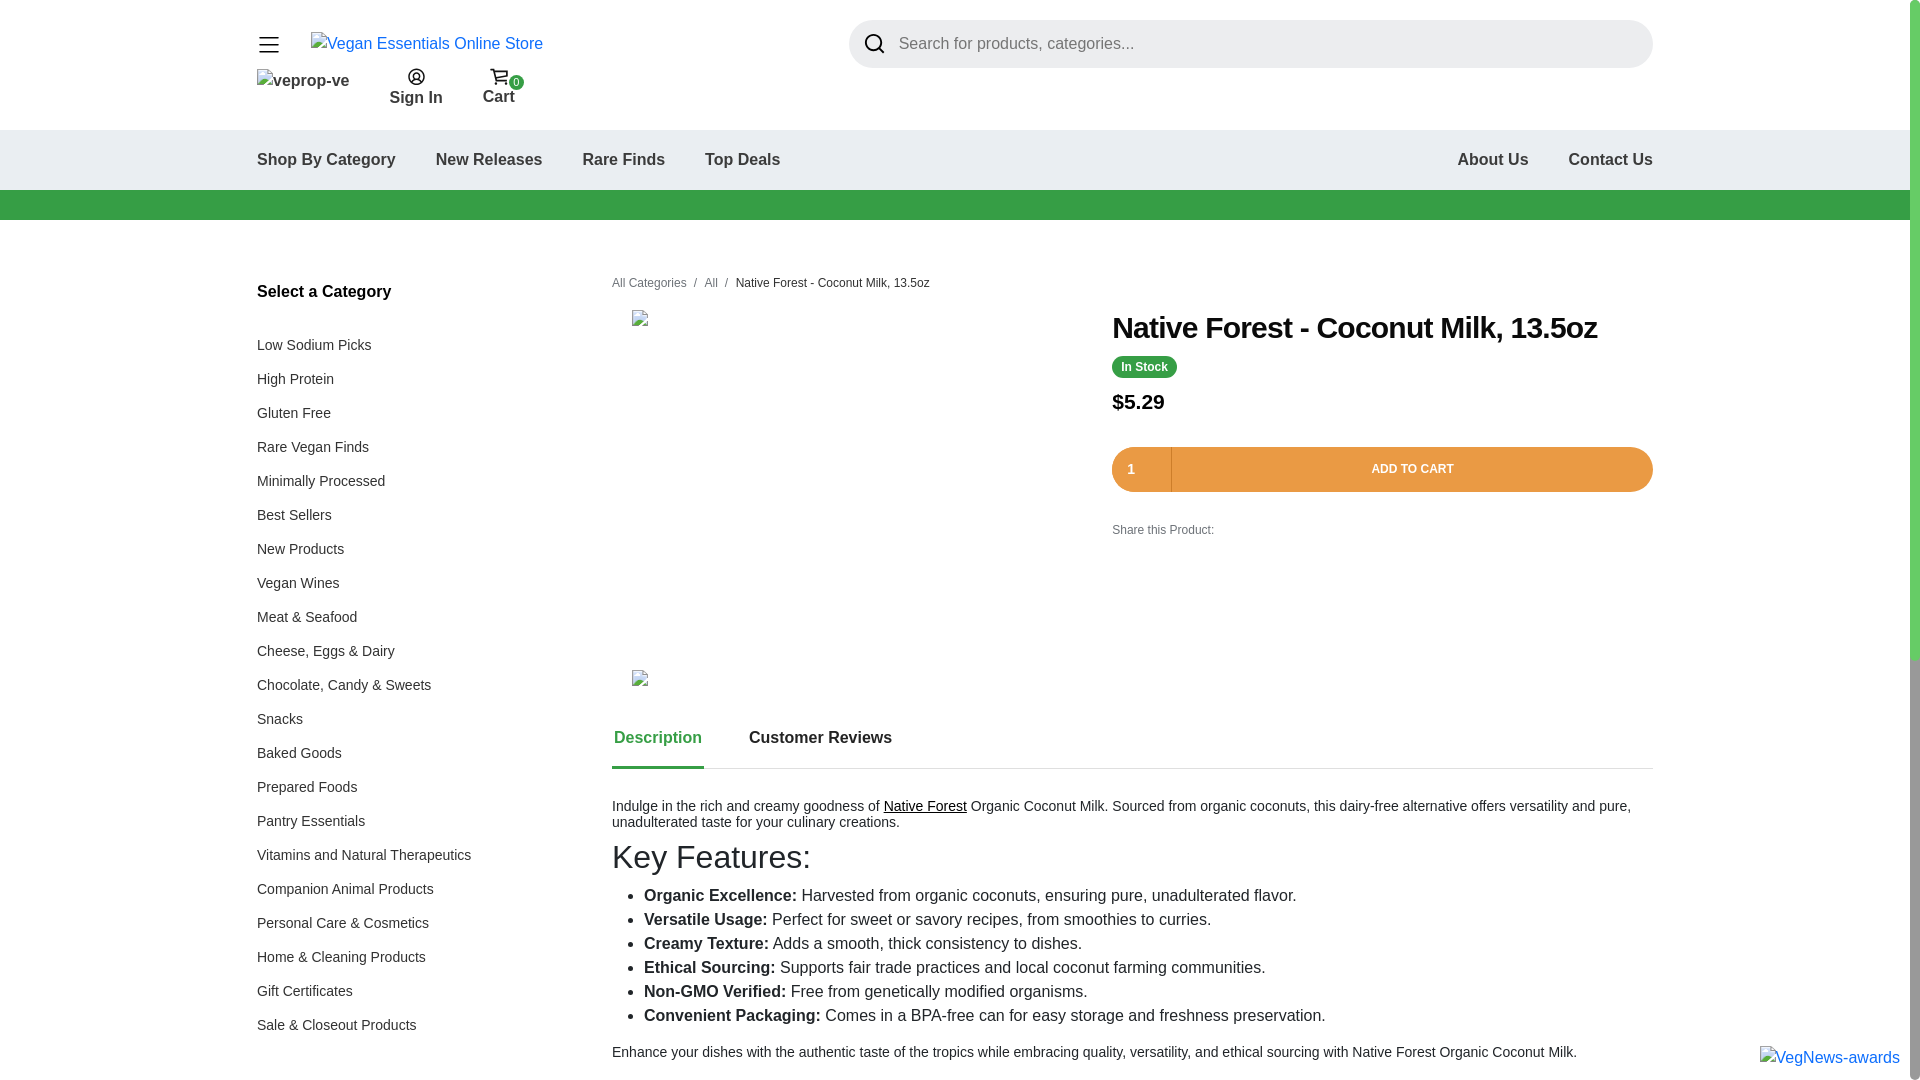 Image resolution: width=1920 pixels, height=1080 pixels. Describe the element at coordinates (314, 344) in the screenshot. I see `Low Sodium Picks` at that location.